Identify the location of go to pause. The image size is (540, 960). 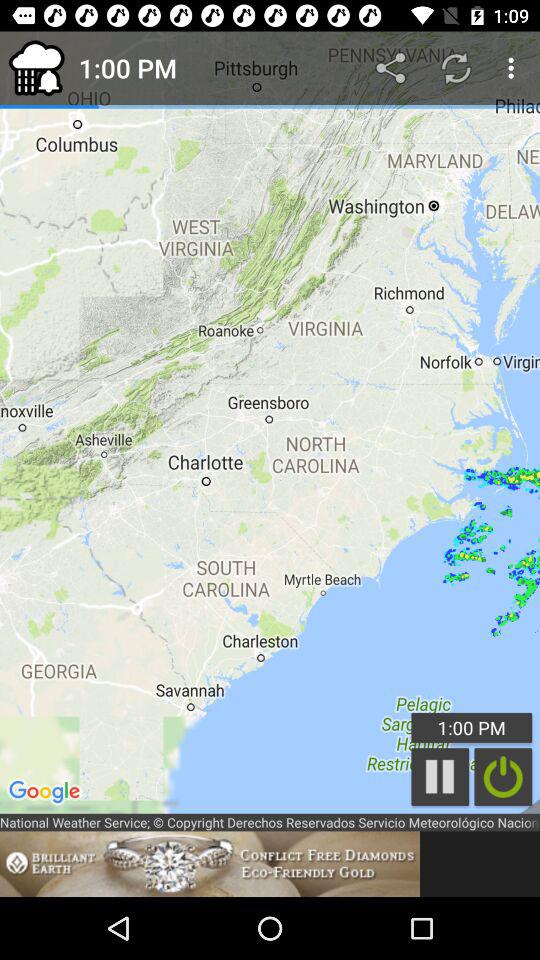
(503, 776).